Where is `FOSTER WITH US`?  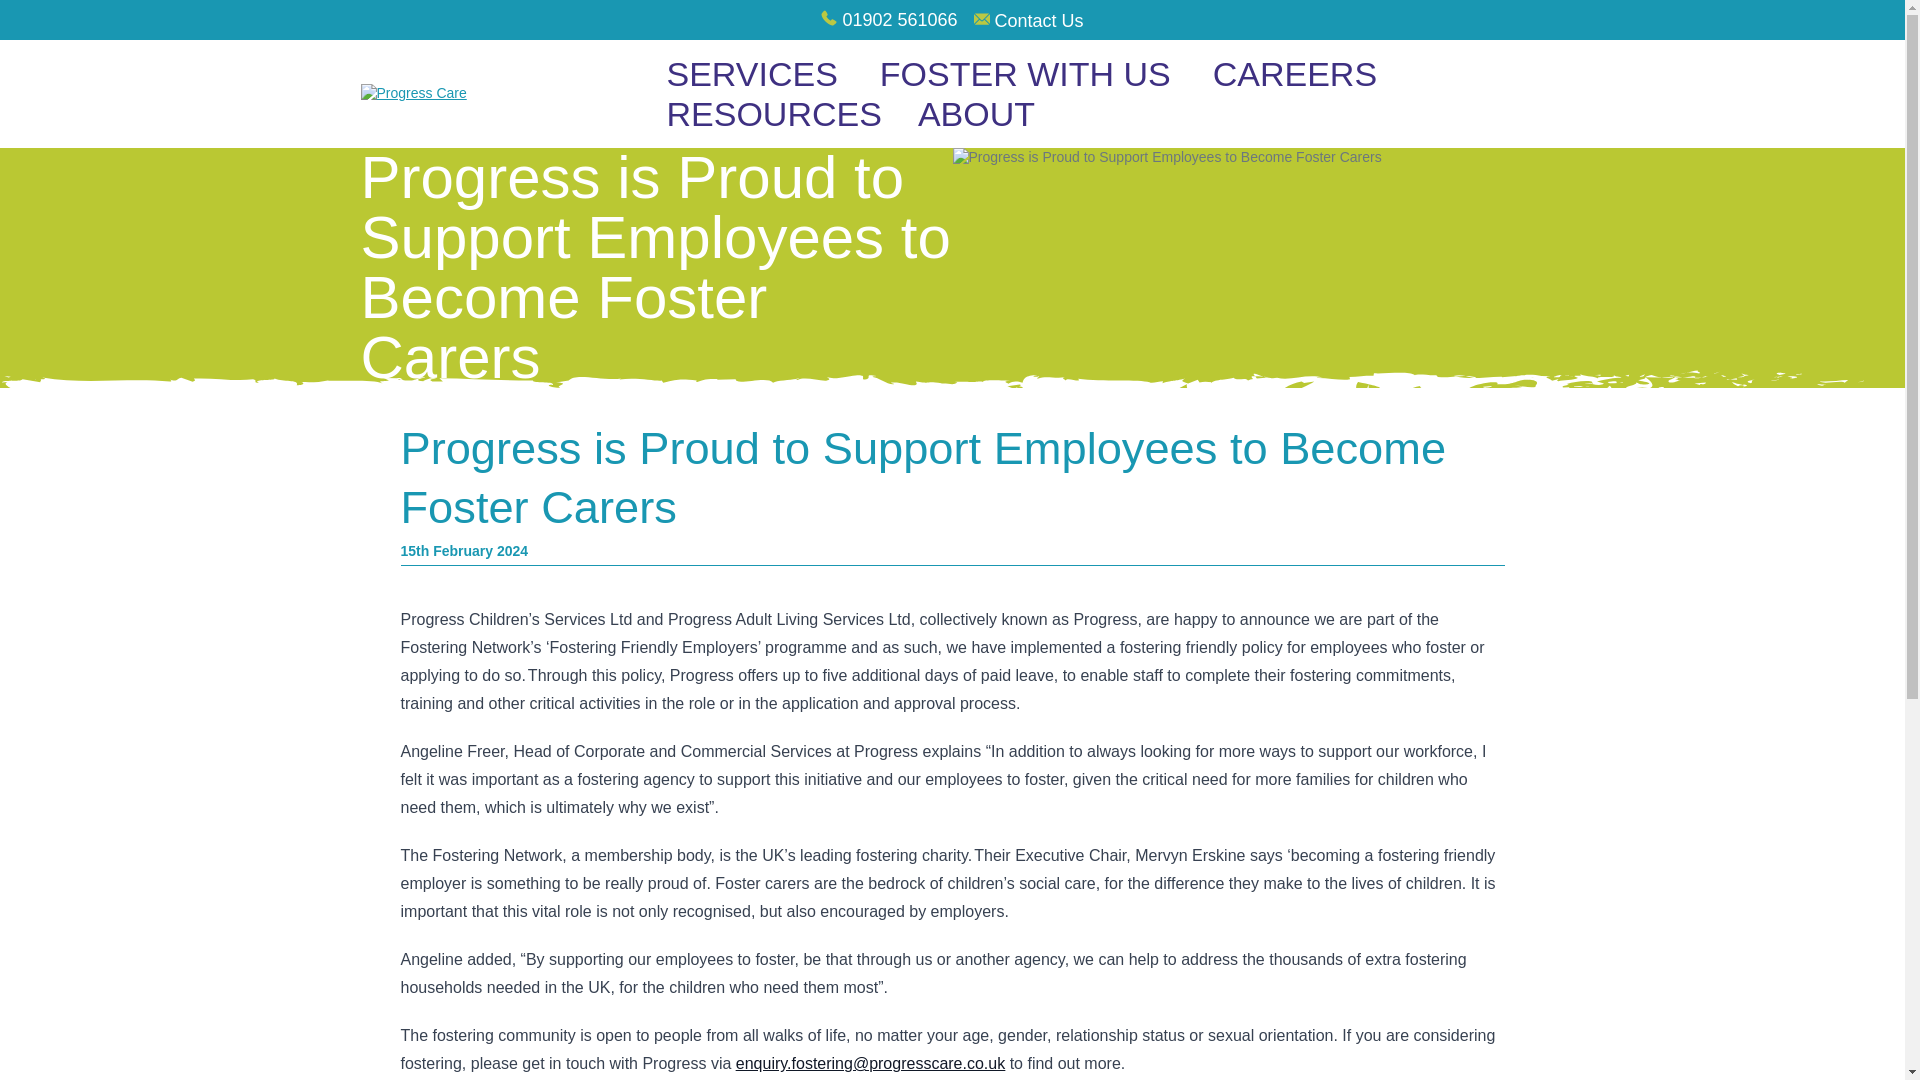 FOSTER WITH US is located at coordinates (1028, 74).